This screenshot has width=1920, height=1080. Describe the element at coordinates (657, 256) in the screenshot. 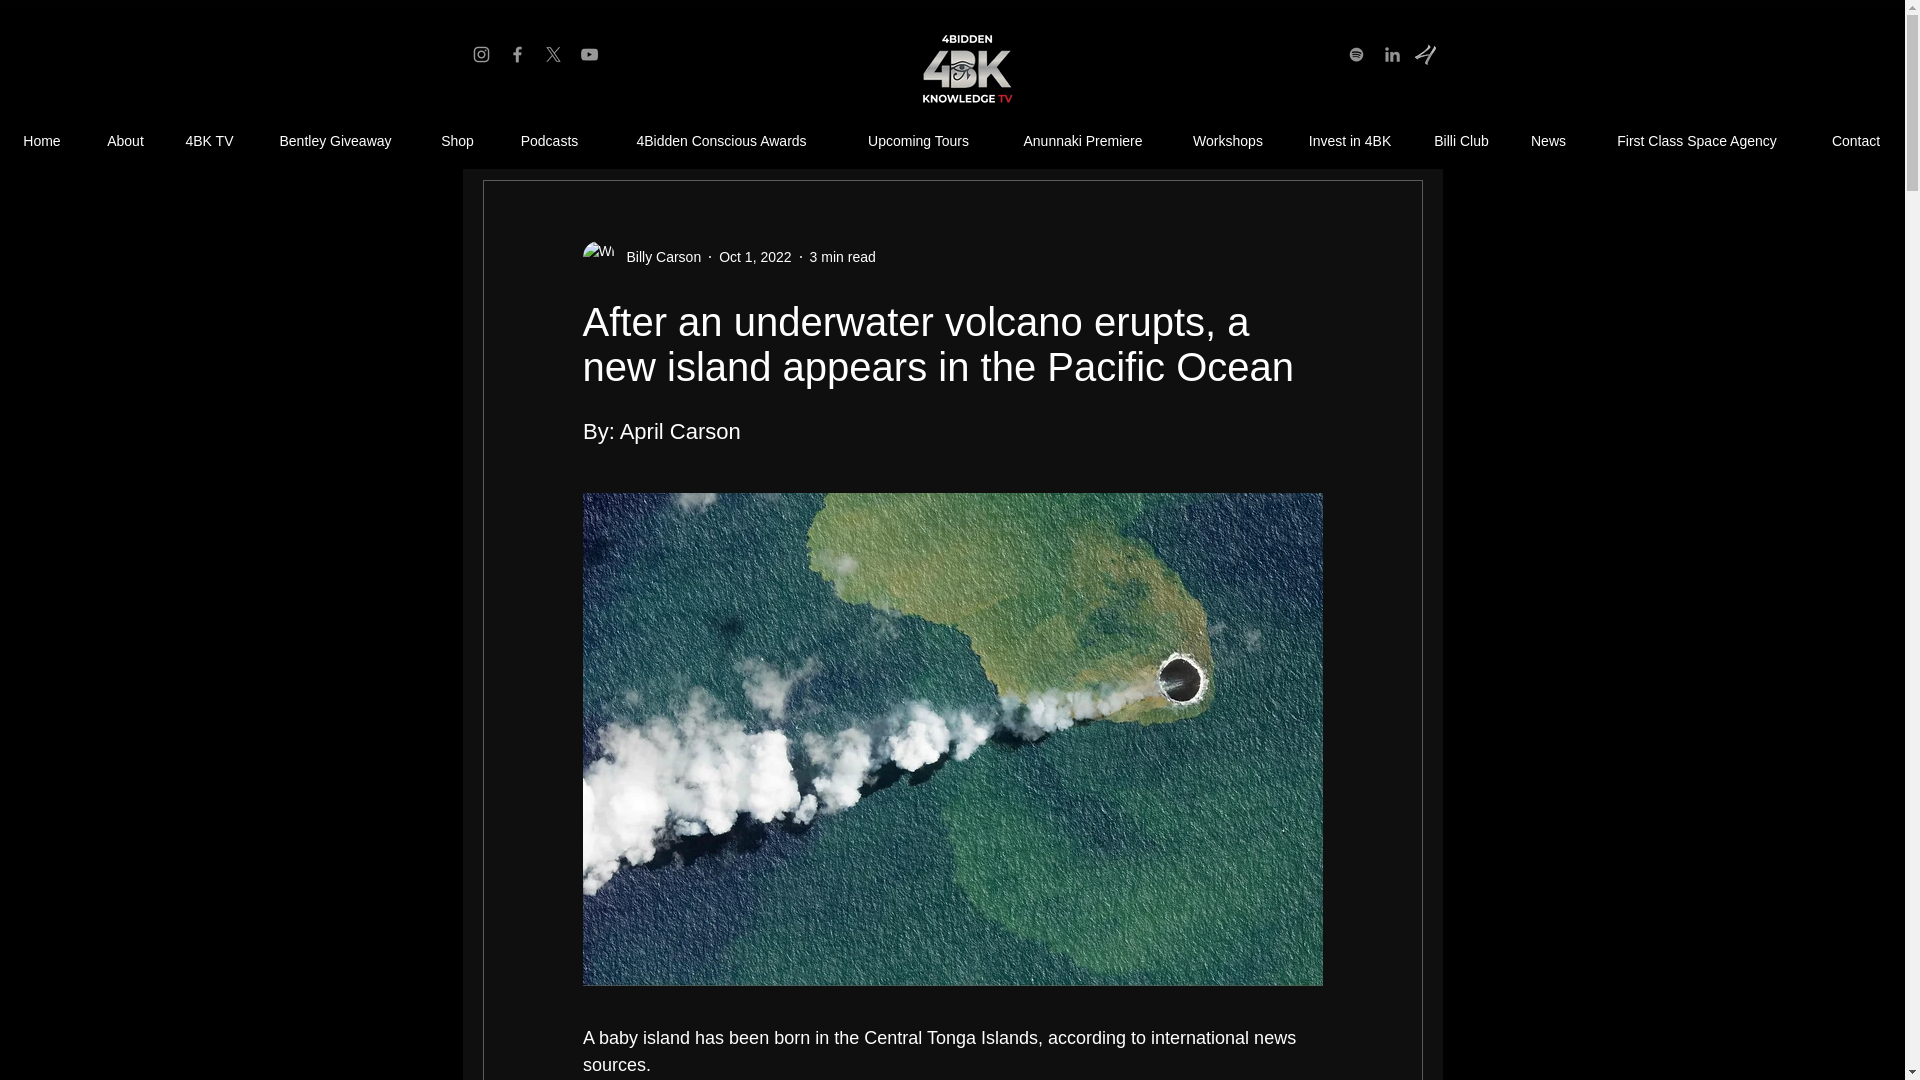

I see `Billy Carson` at that location.